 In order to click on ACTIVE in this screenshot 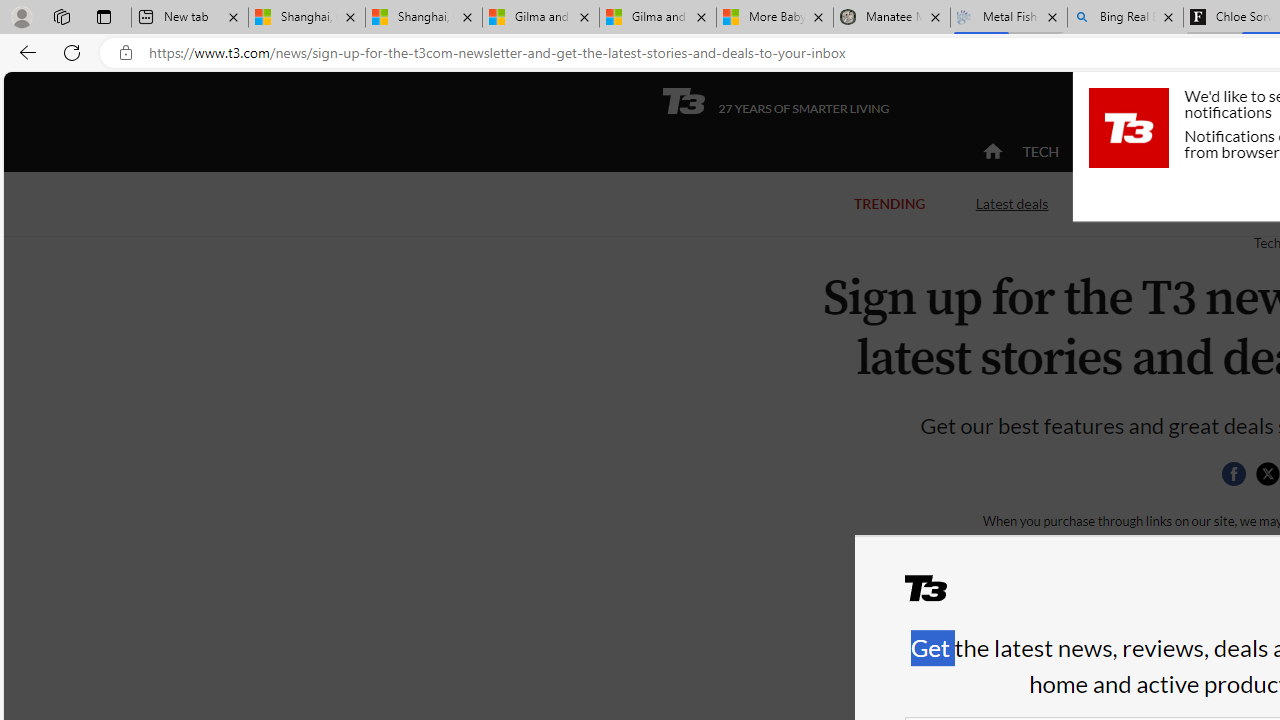, I will do `click(1124, 151)`.